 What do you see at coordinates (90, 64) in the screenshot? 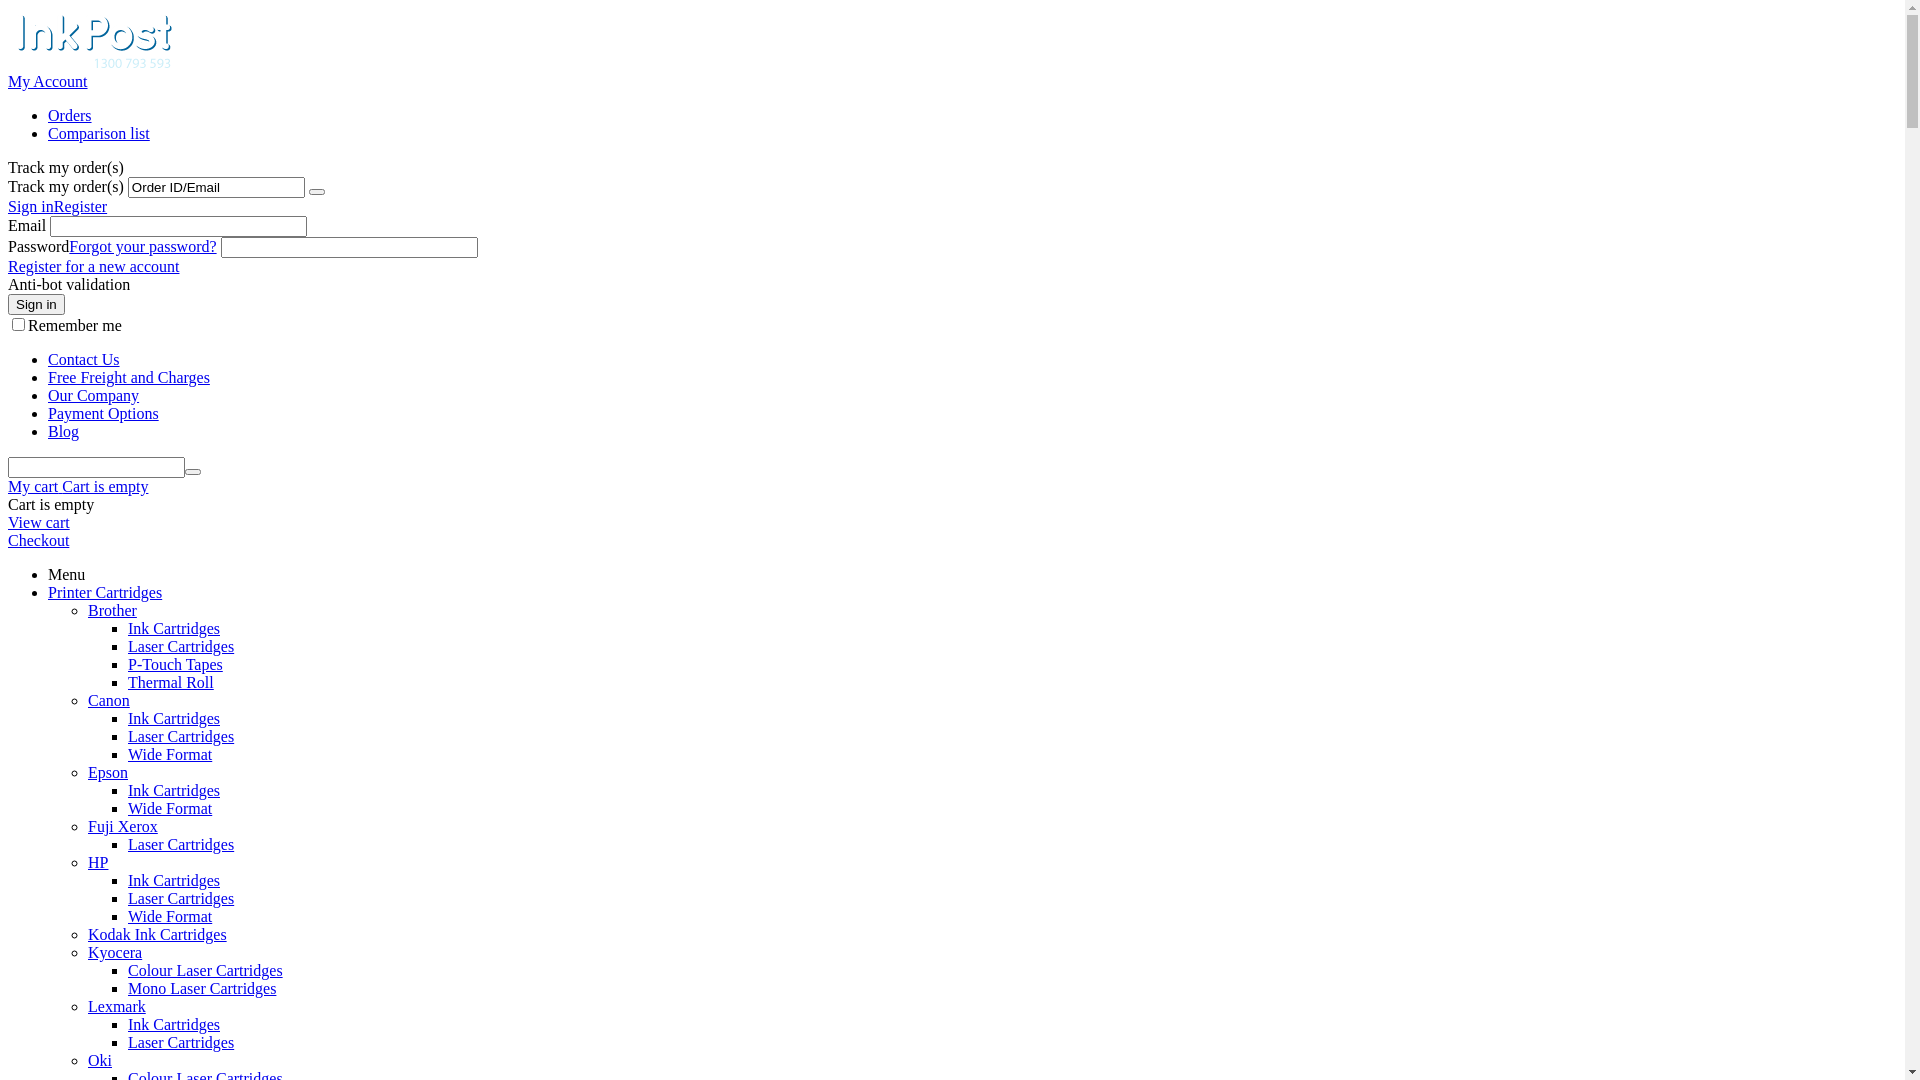
I see `Ink Post Printer Cartridges` at bounding box center [90, 64].